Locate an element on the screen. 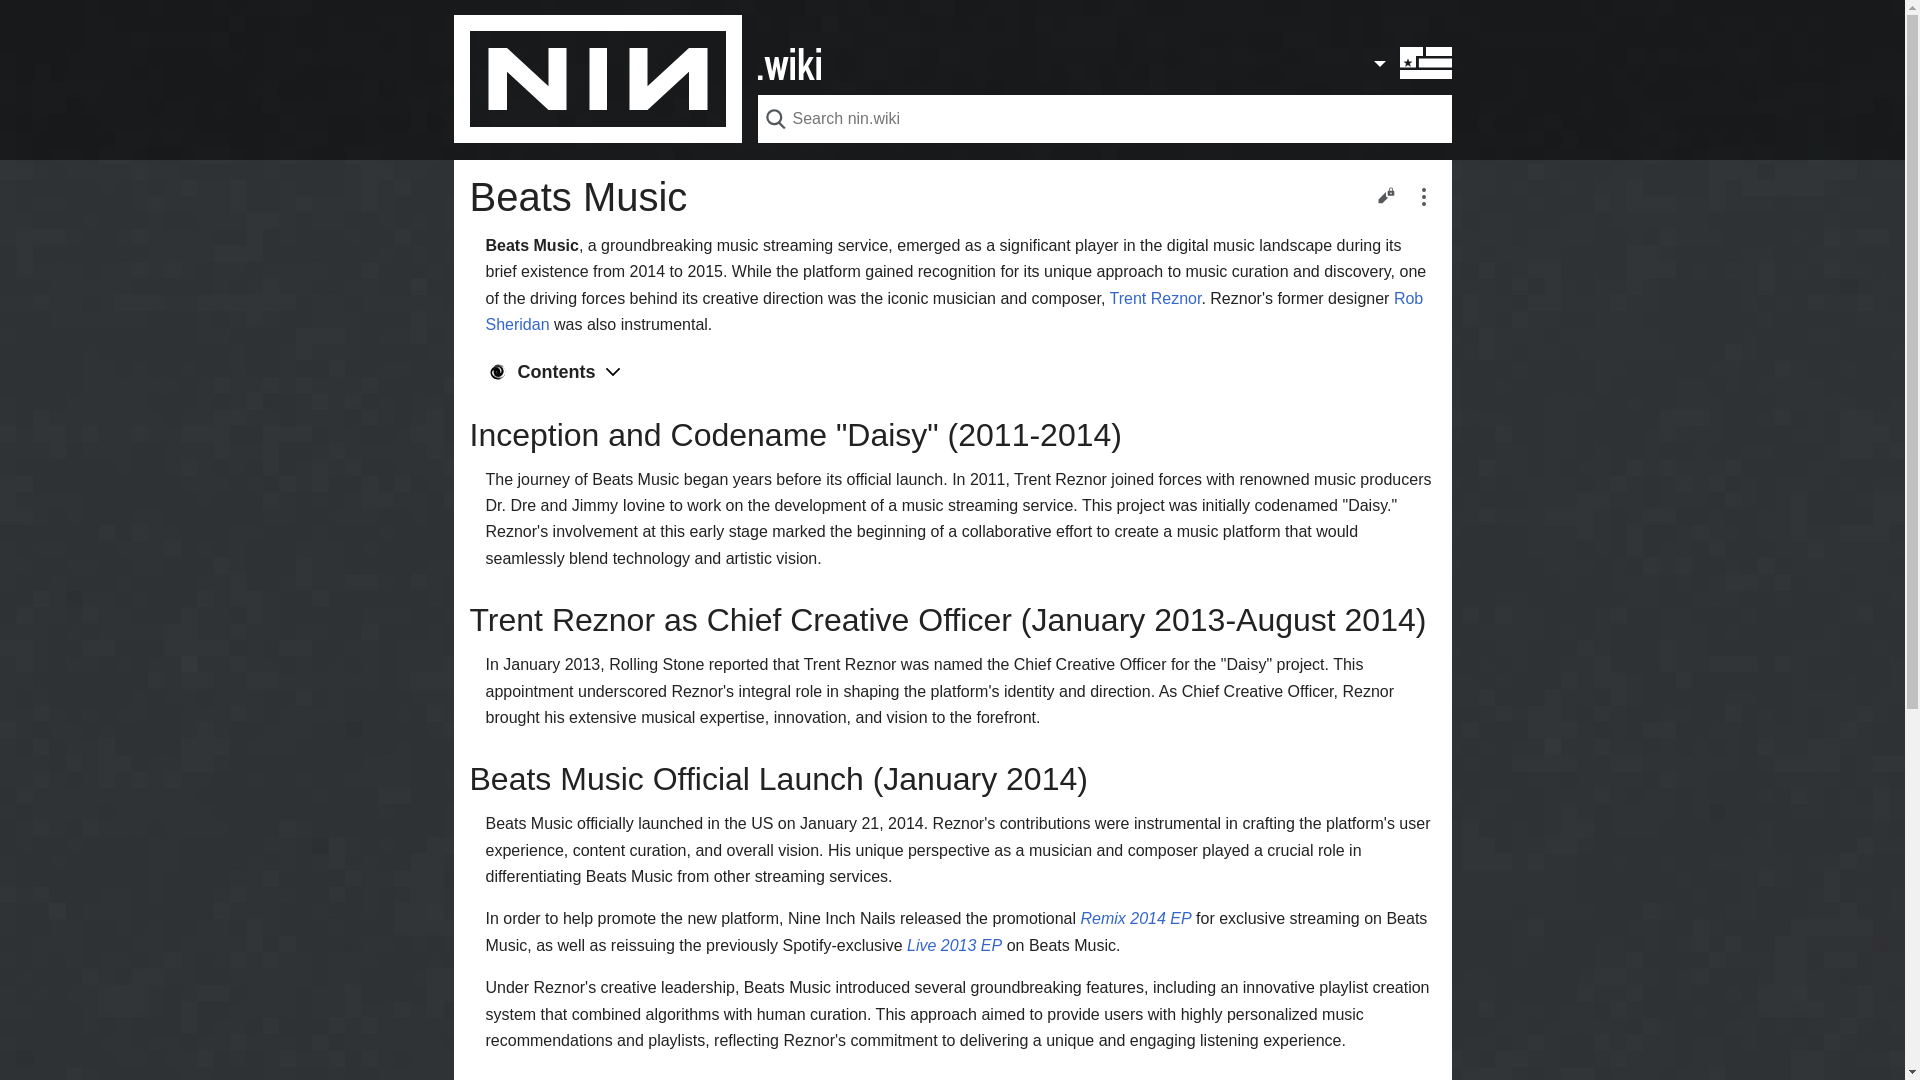  Edit the lead section of this page is located at coordinates (1385, 194).